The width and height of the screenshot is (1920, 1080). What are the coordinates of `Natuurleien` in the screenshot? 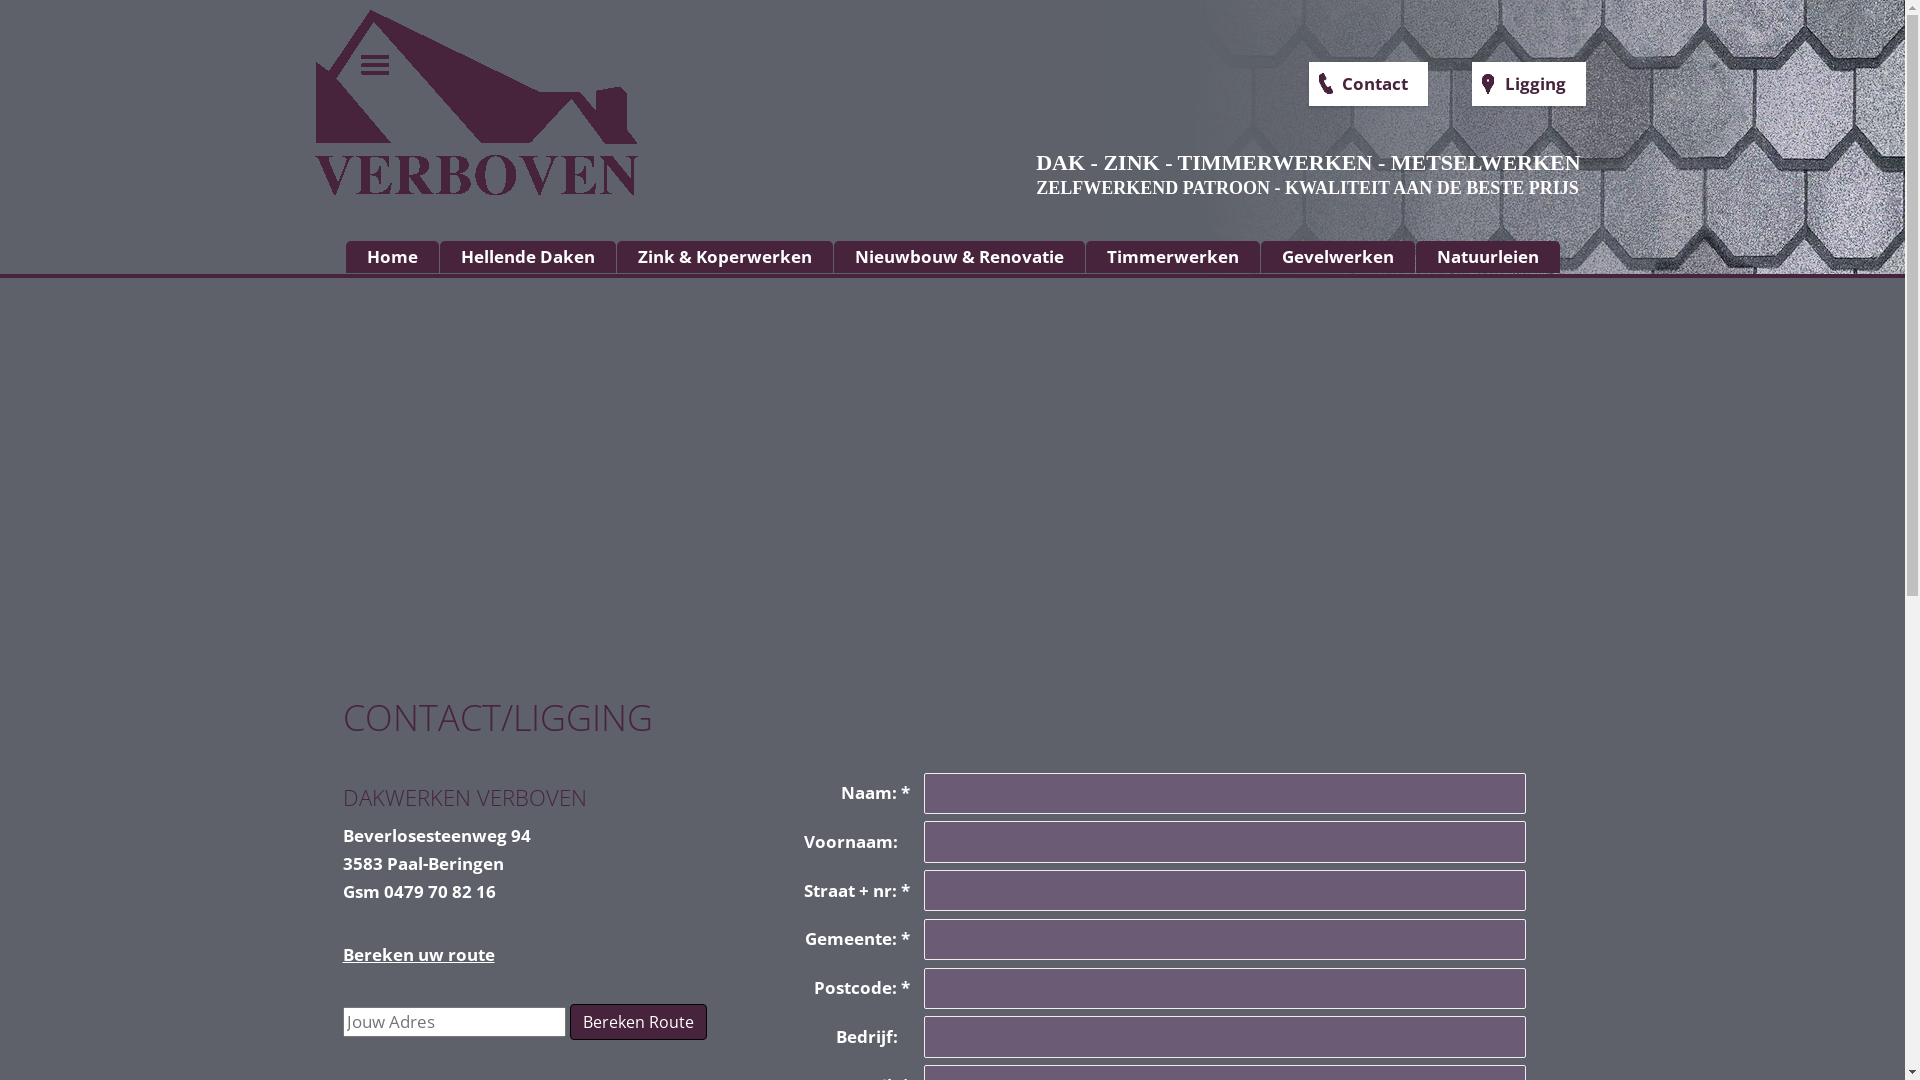 It's located at (1488, 257).